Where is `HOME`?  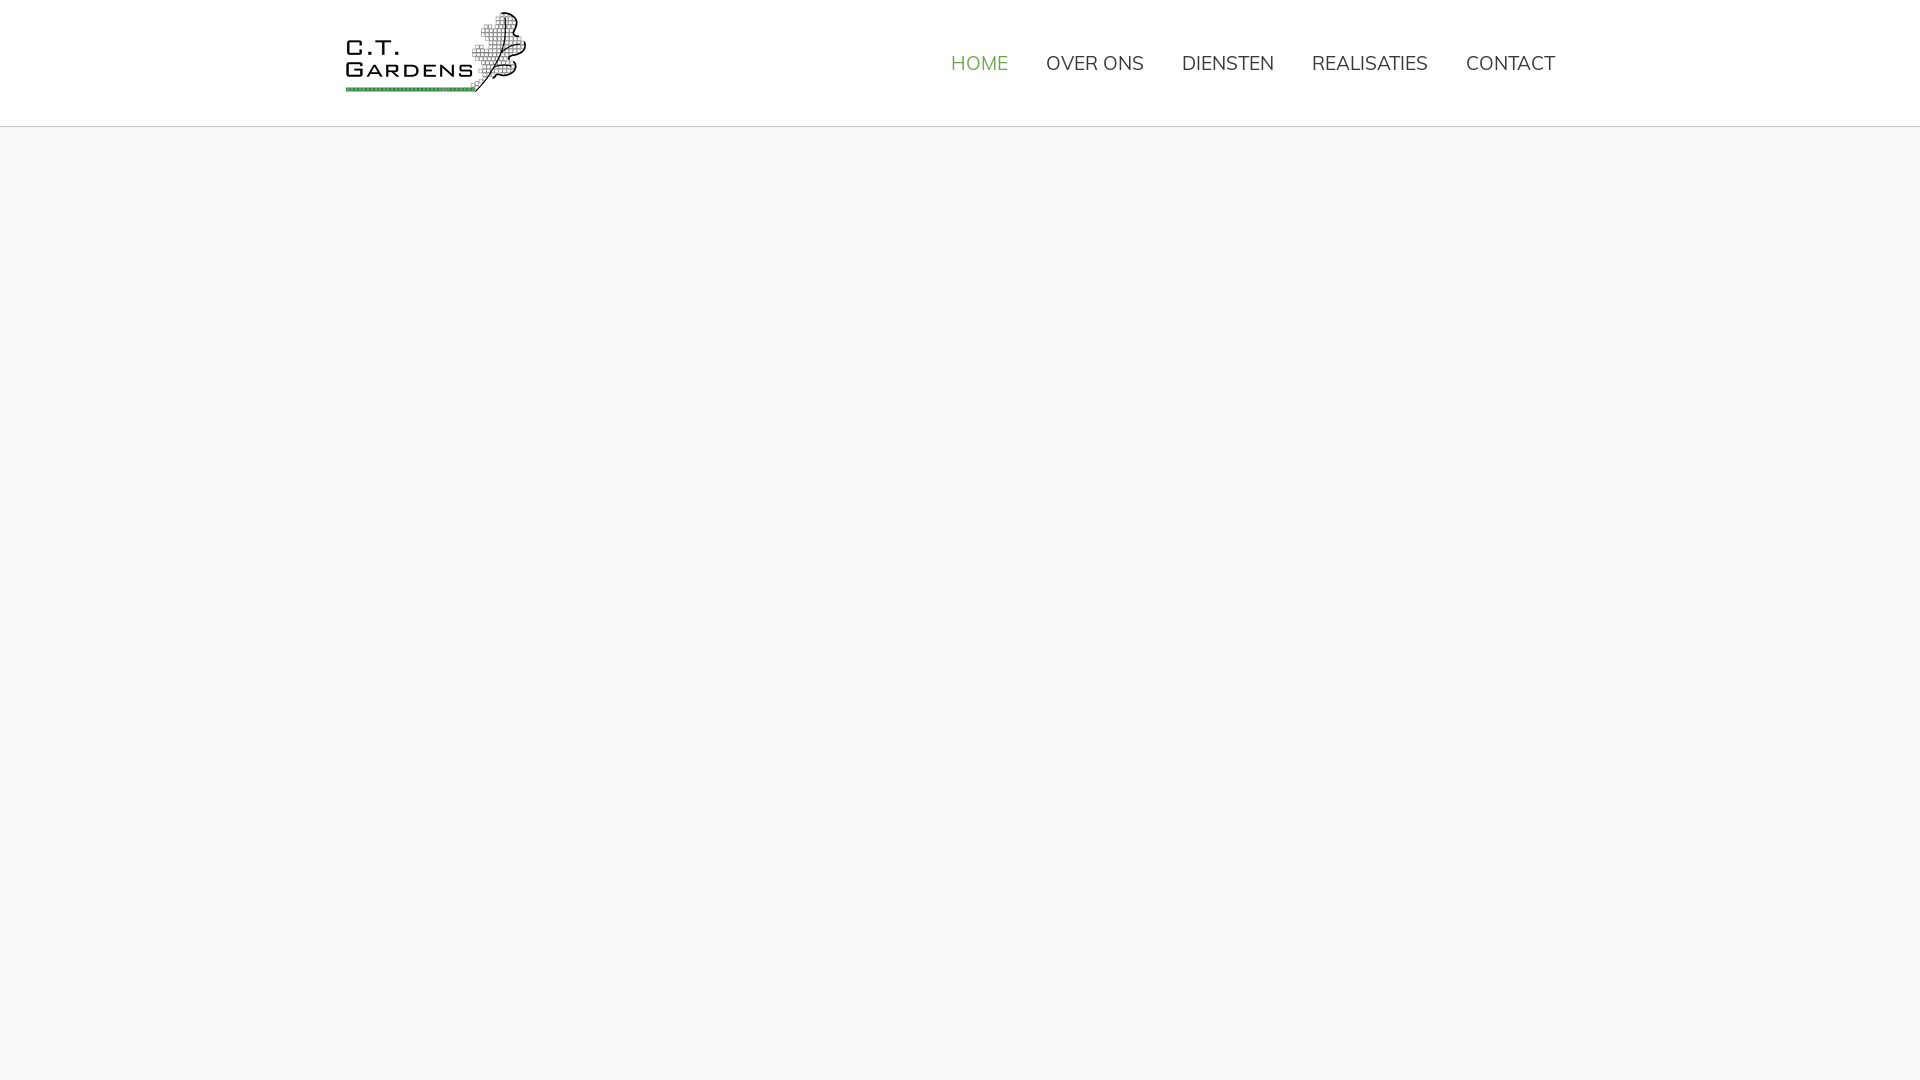
HOME is located at coordinates (980, 63).